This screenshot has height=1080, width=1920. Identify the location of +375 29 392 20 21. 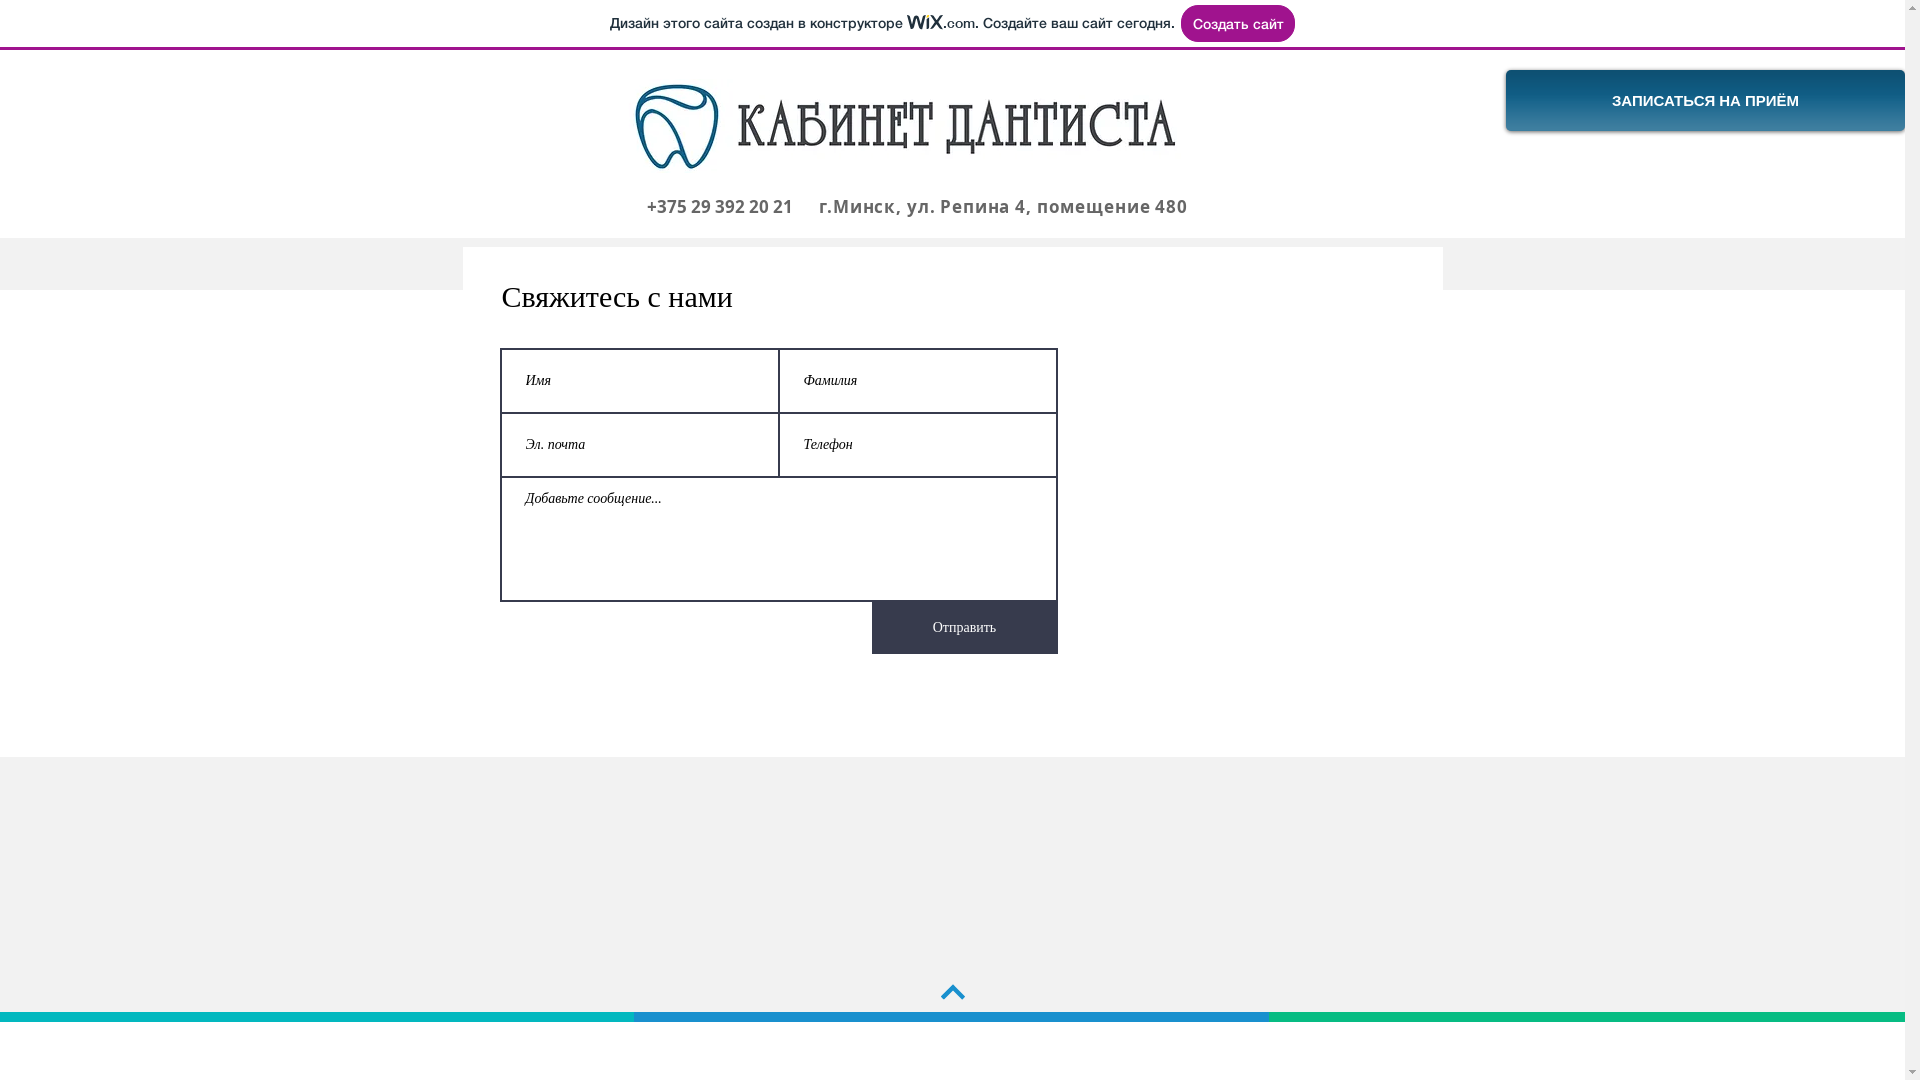
(719, 208).